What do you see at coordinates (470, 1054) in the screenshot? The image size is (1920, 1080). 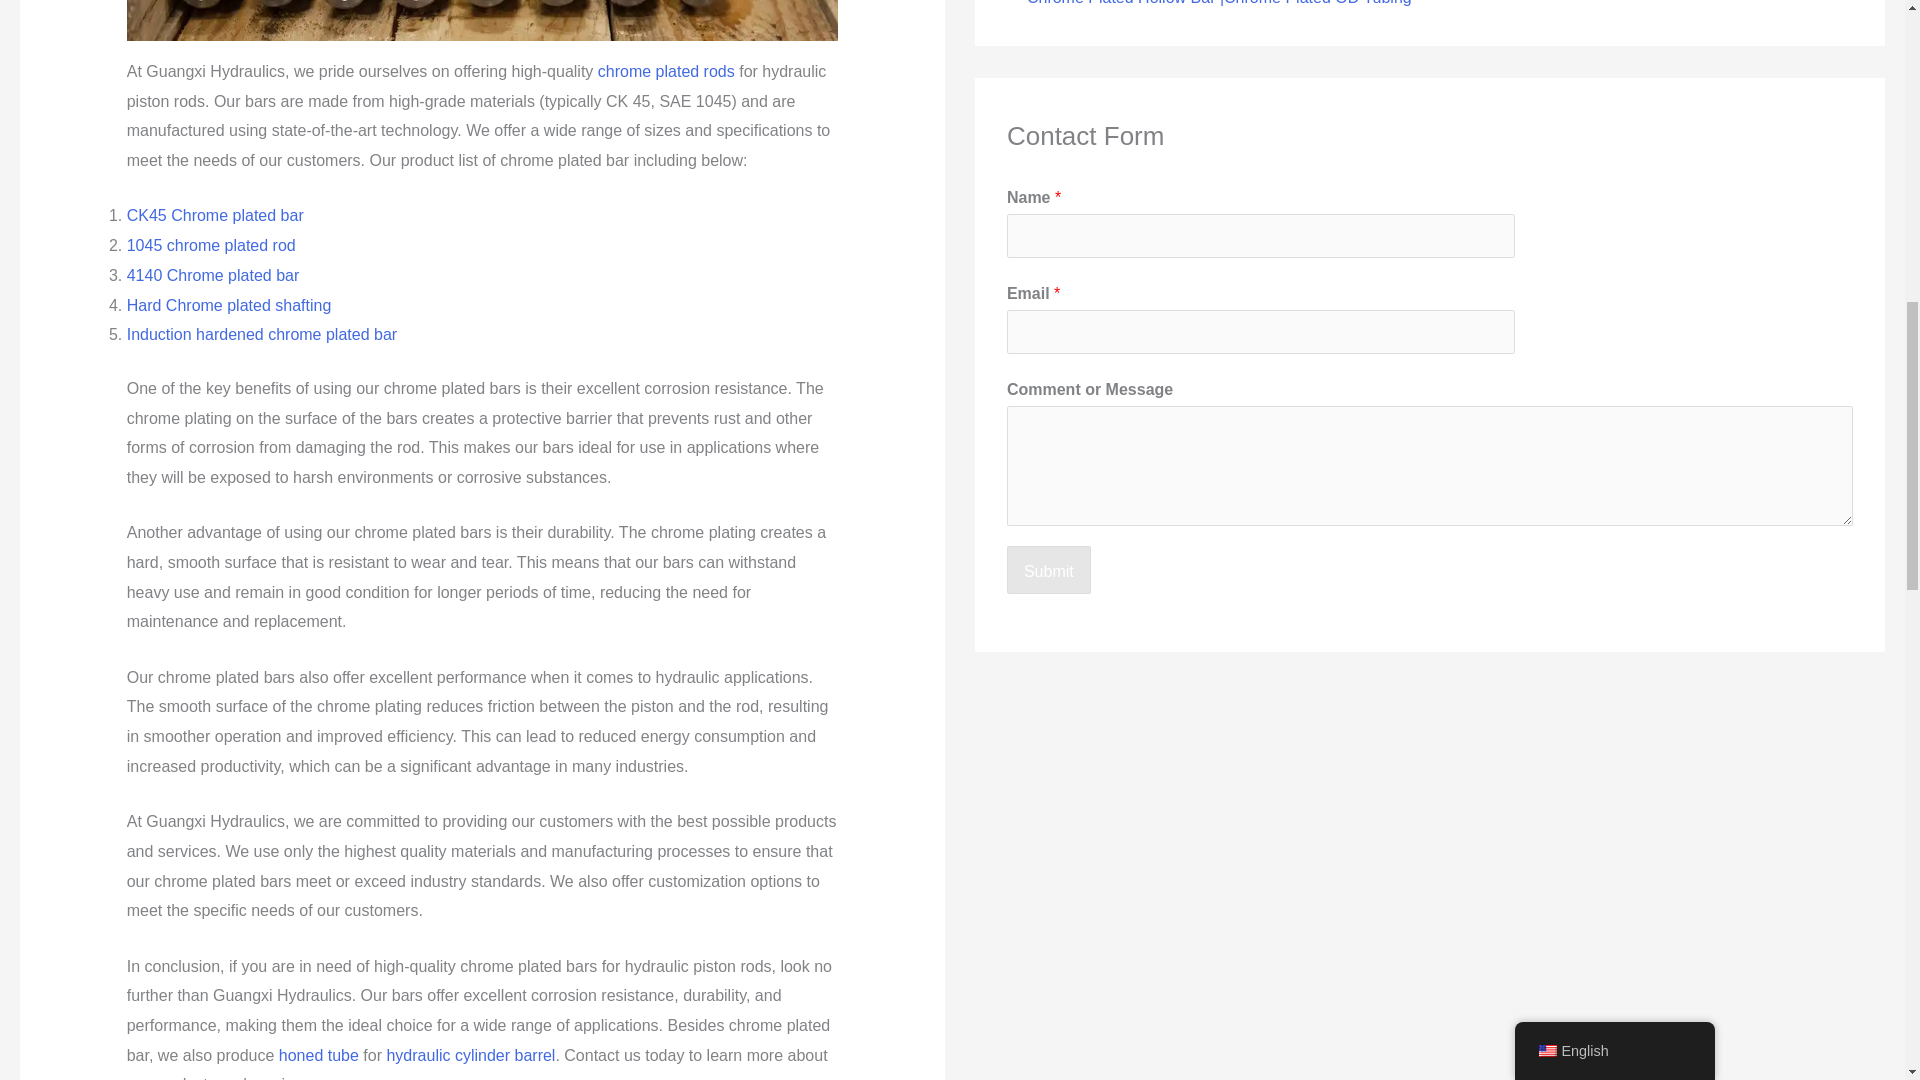 I see `hydraulic cylinder barrel` at bounding box center [470, 1054].